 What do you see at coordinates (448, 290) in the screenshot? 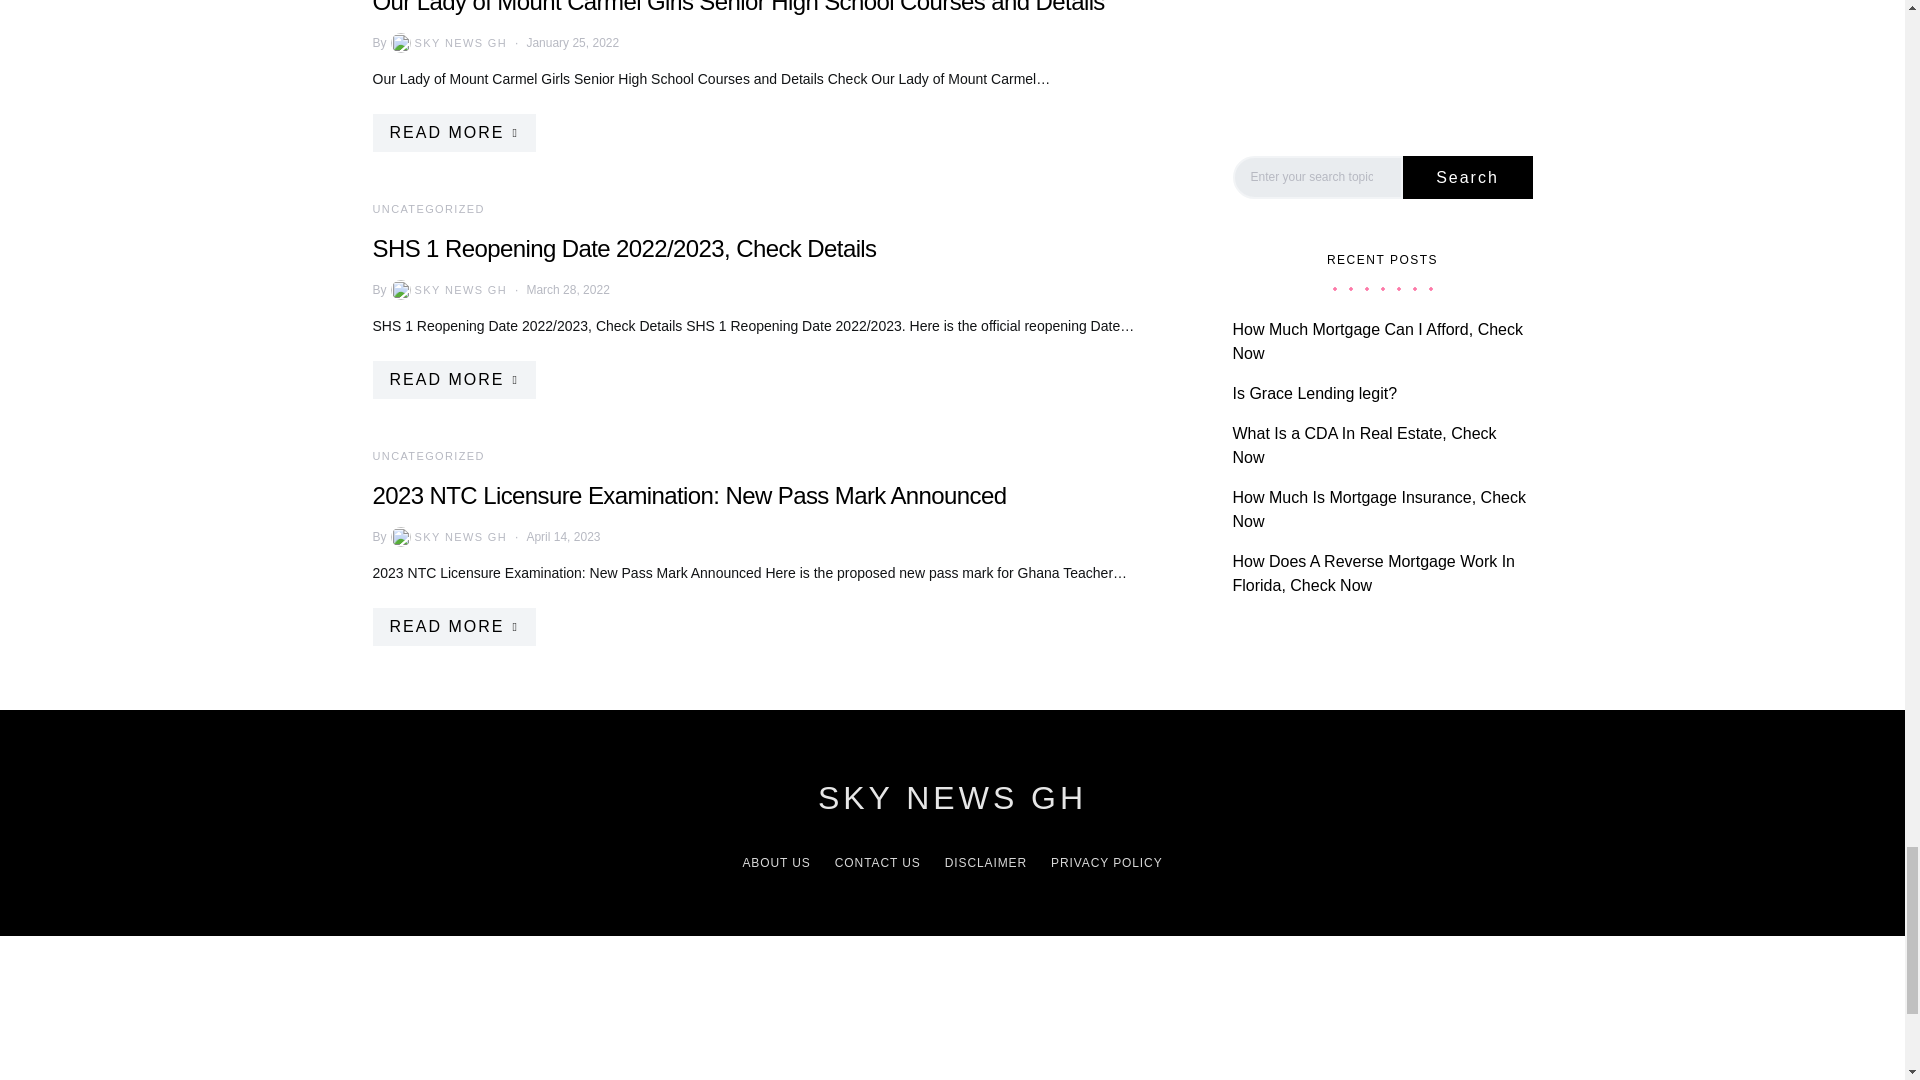
I see `View all posts by Sky News Gh` at bounding box center [448, 290].